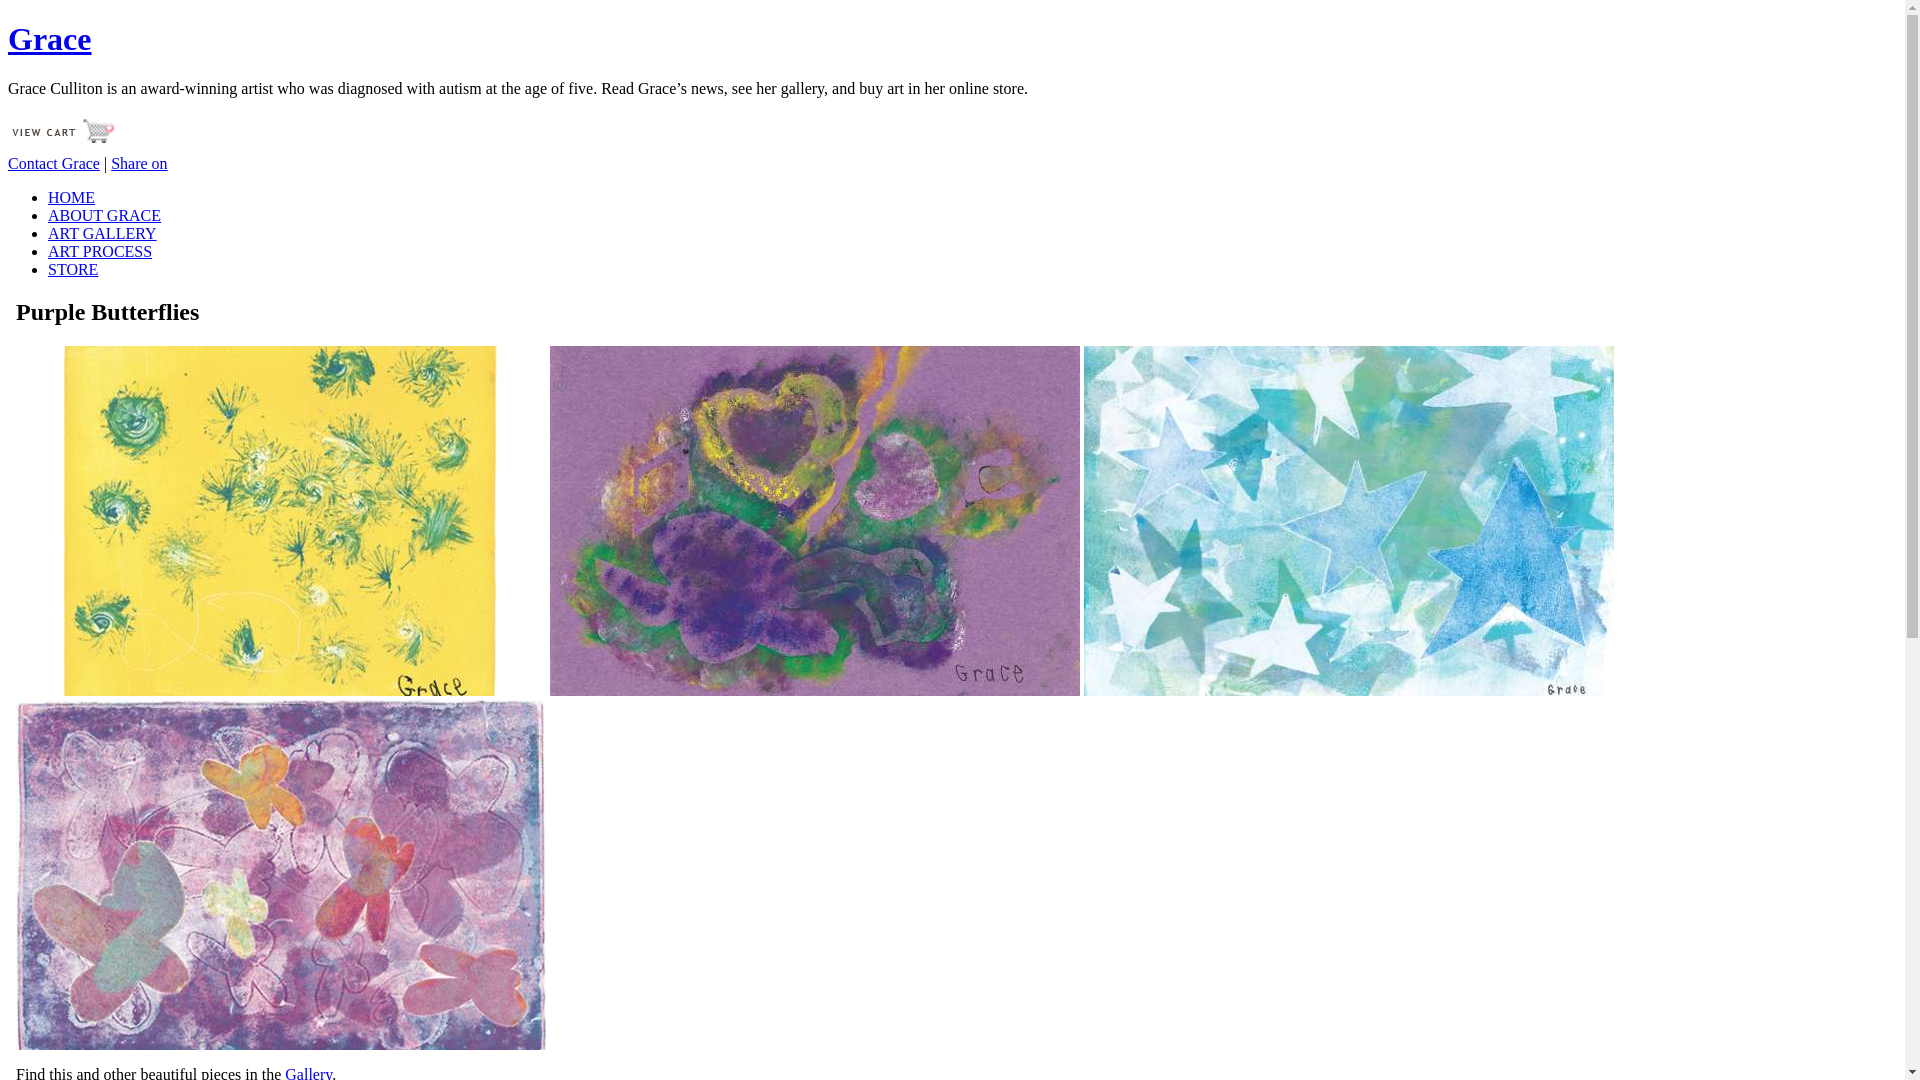 The width and height of the screenshot is (1920, 1080). Describe the element at coordinates (281, 521) in the screenshot. I see `Dandelion Seeds` at that location.